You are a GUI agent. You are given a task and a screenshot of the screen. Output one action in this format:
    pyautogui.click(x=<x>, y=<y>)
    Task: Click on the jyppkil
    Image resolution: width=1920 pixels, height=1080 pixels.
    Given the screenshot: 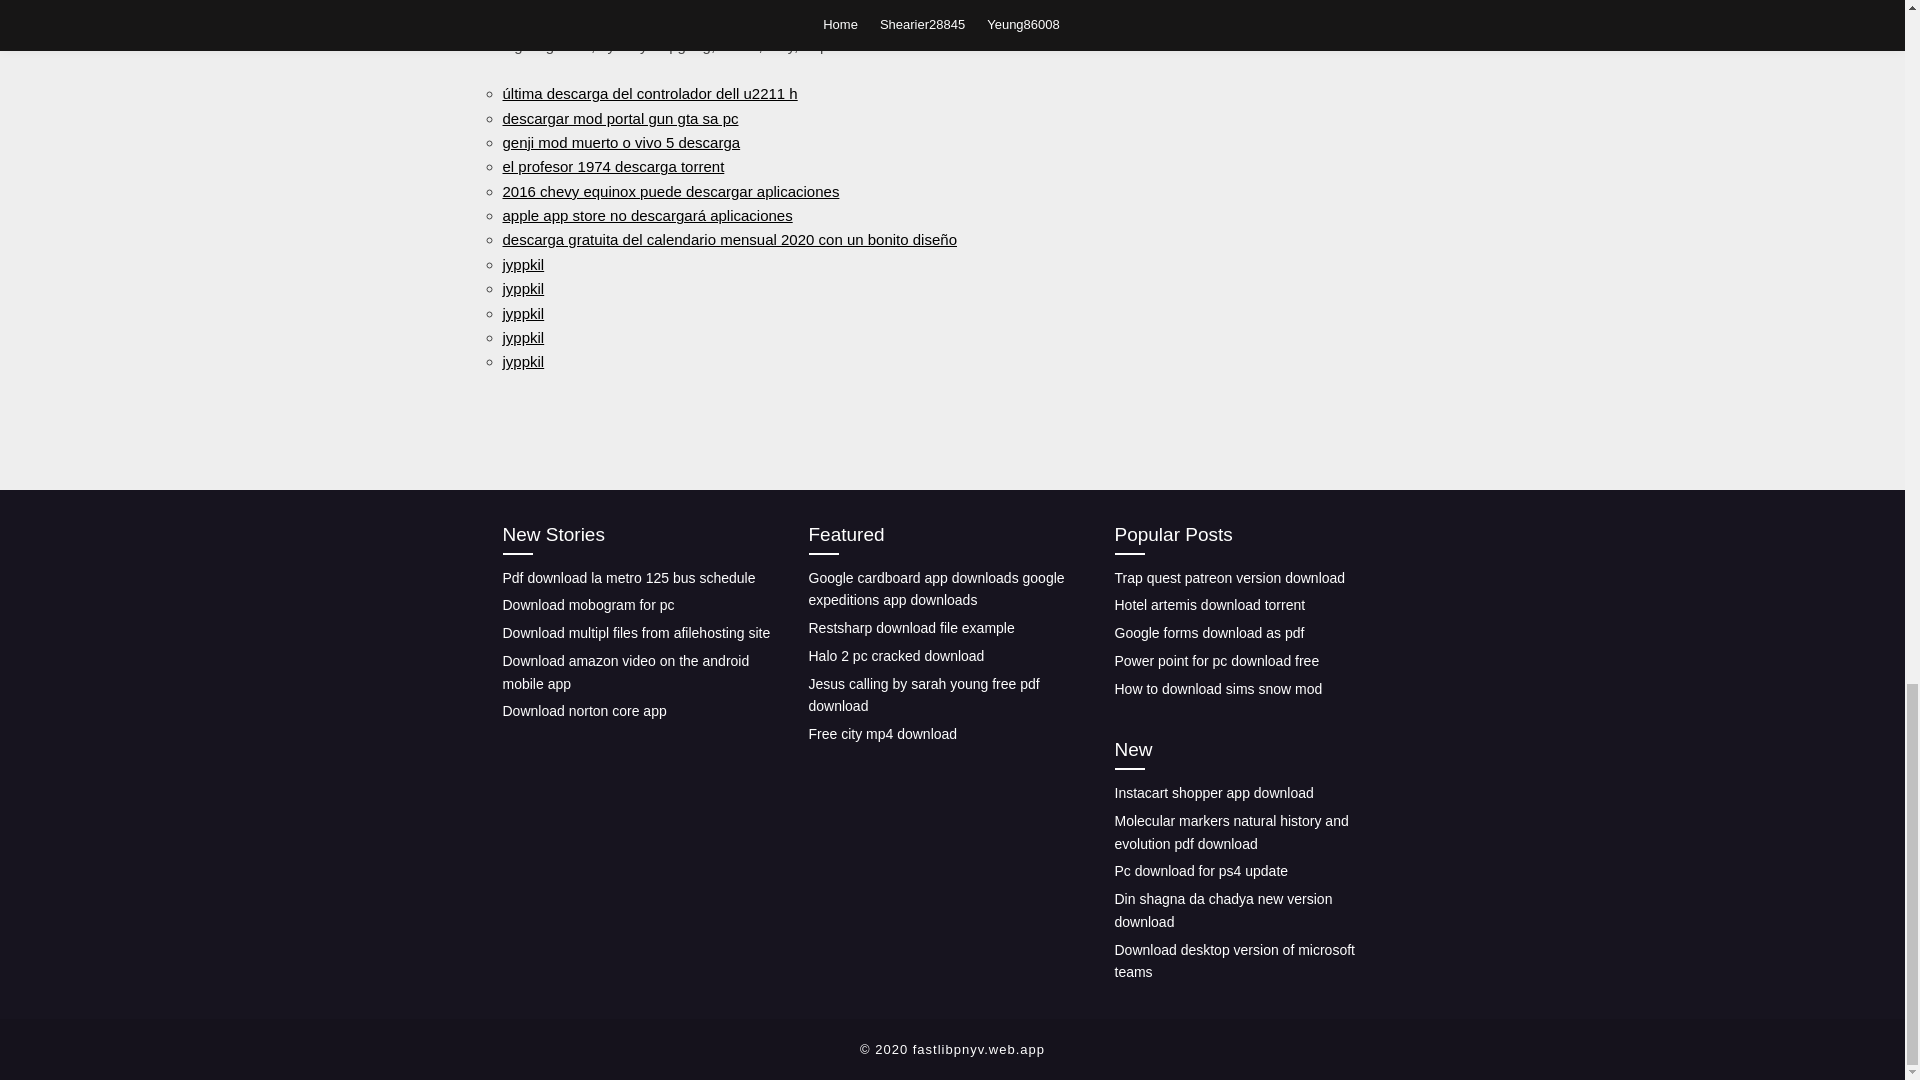 What is the action you would take?
    pyautogui.click(x=522, y=312)
    